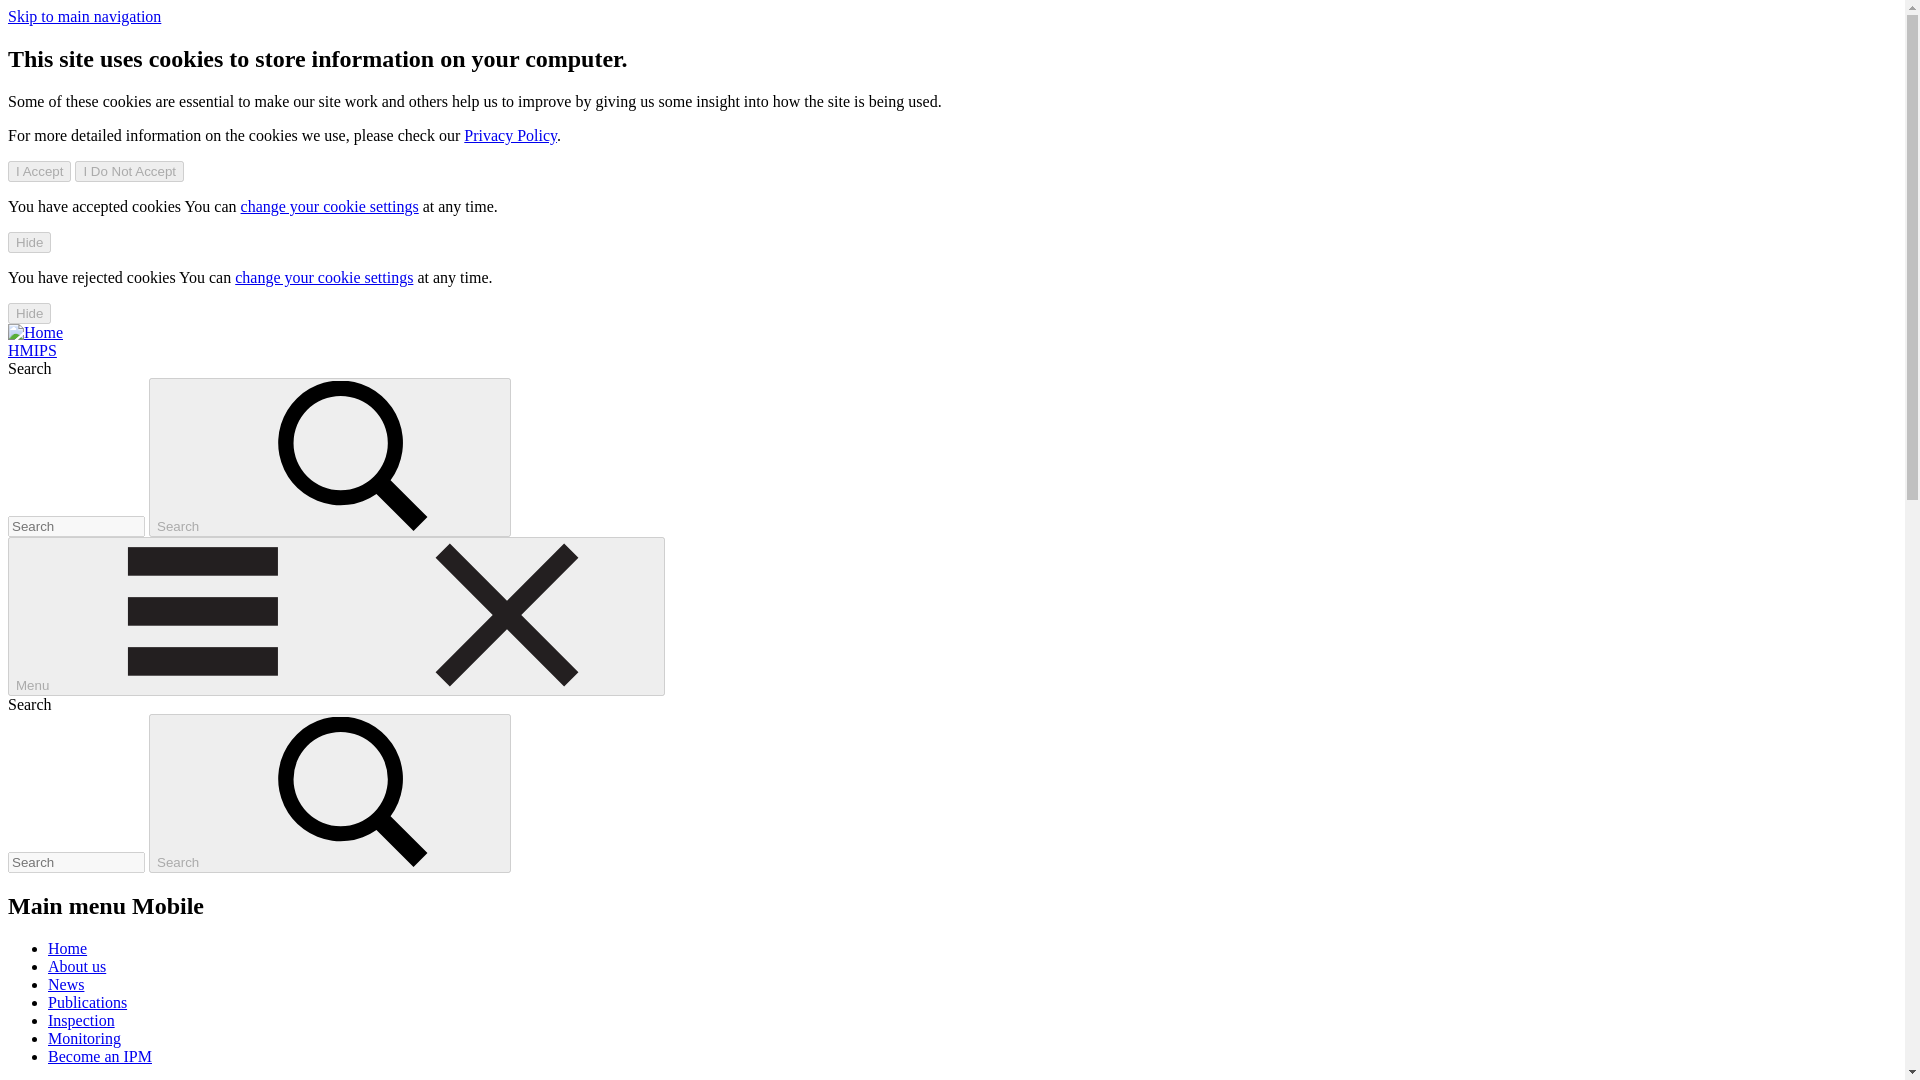 The height and width of the screenshot is (1080, 1920). I want to click on search, so click(353, 456).